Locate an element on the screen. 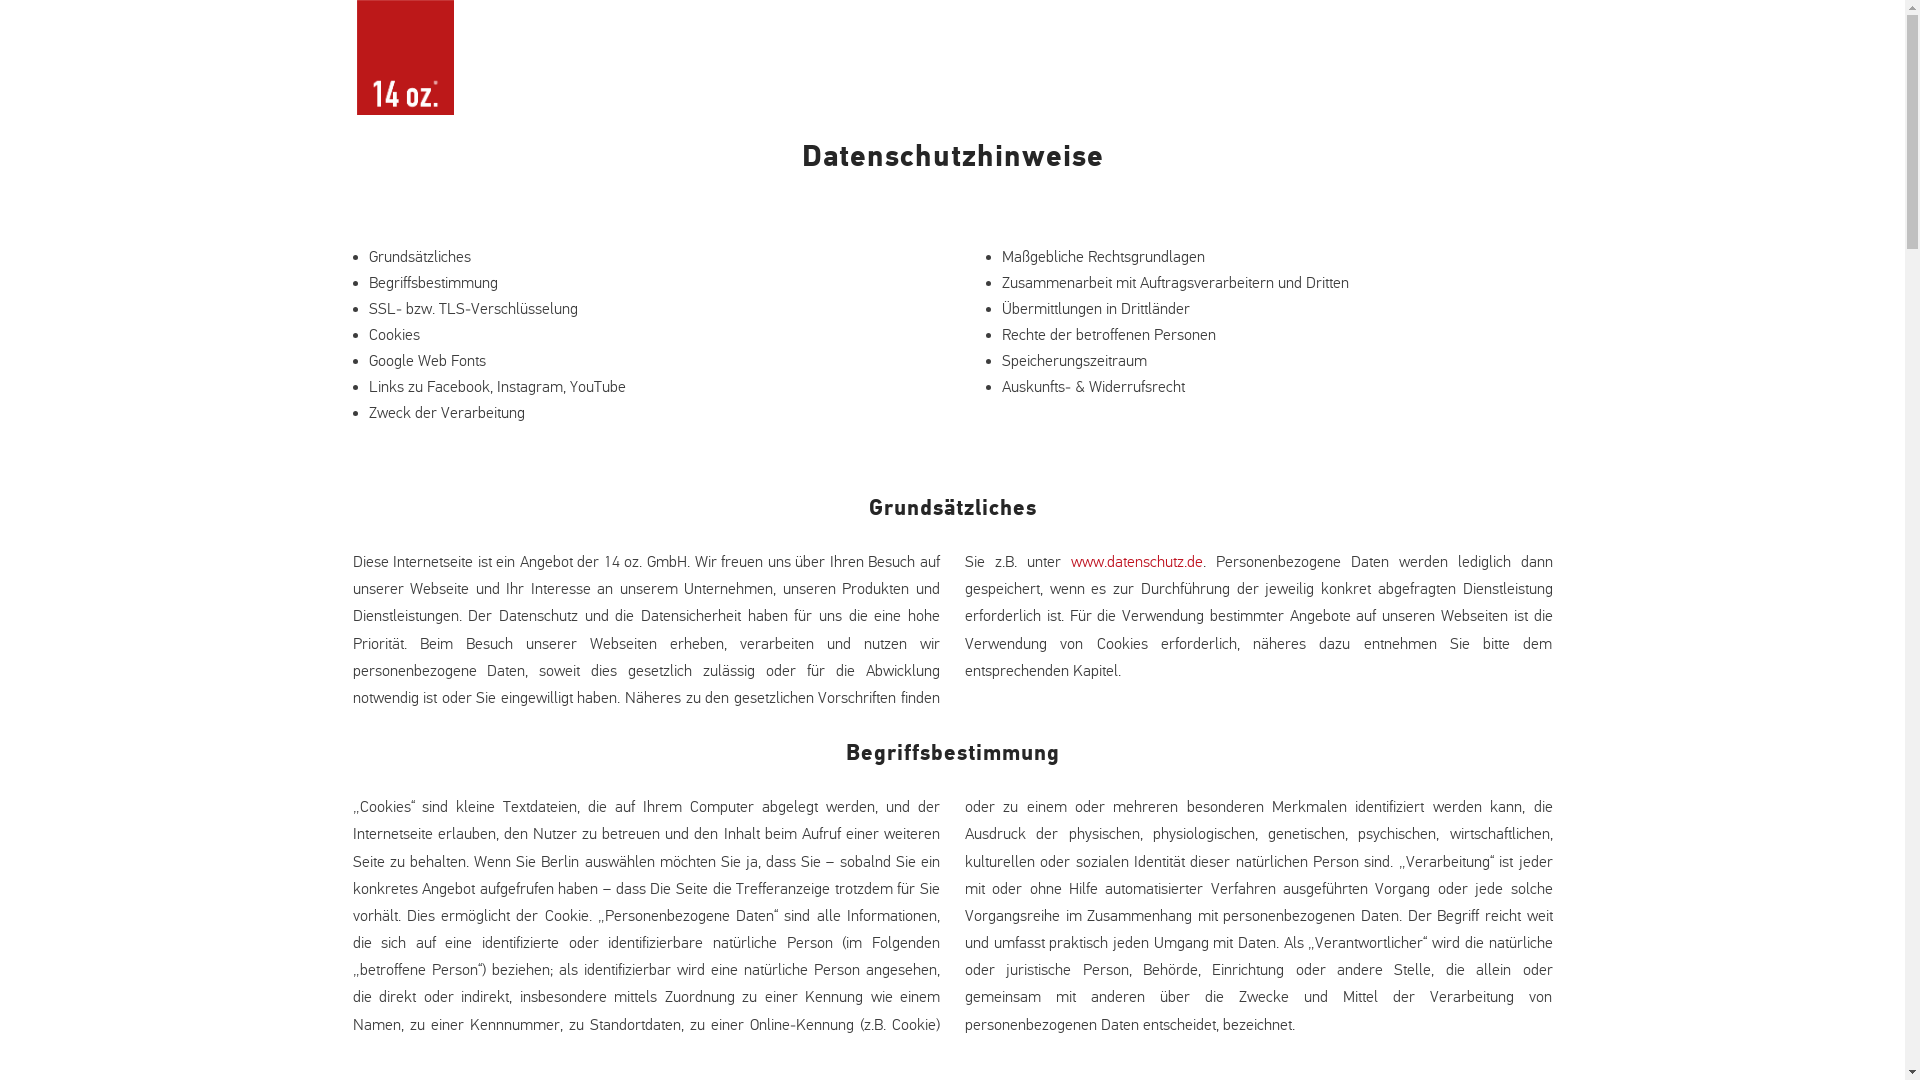 The image size is (1920, 1080). BRANDS is located at coordinates (1364, 82).